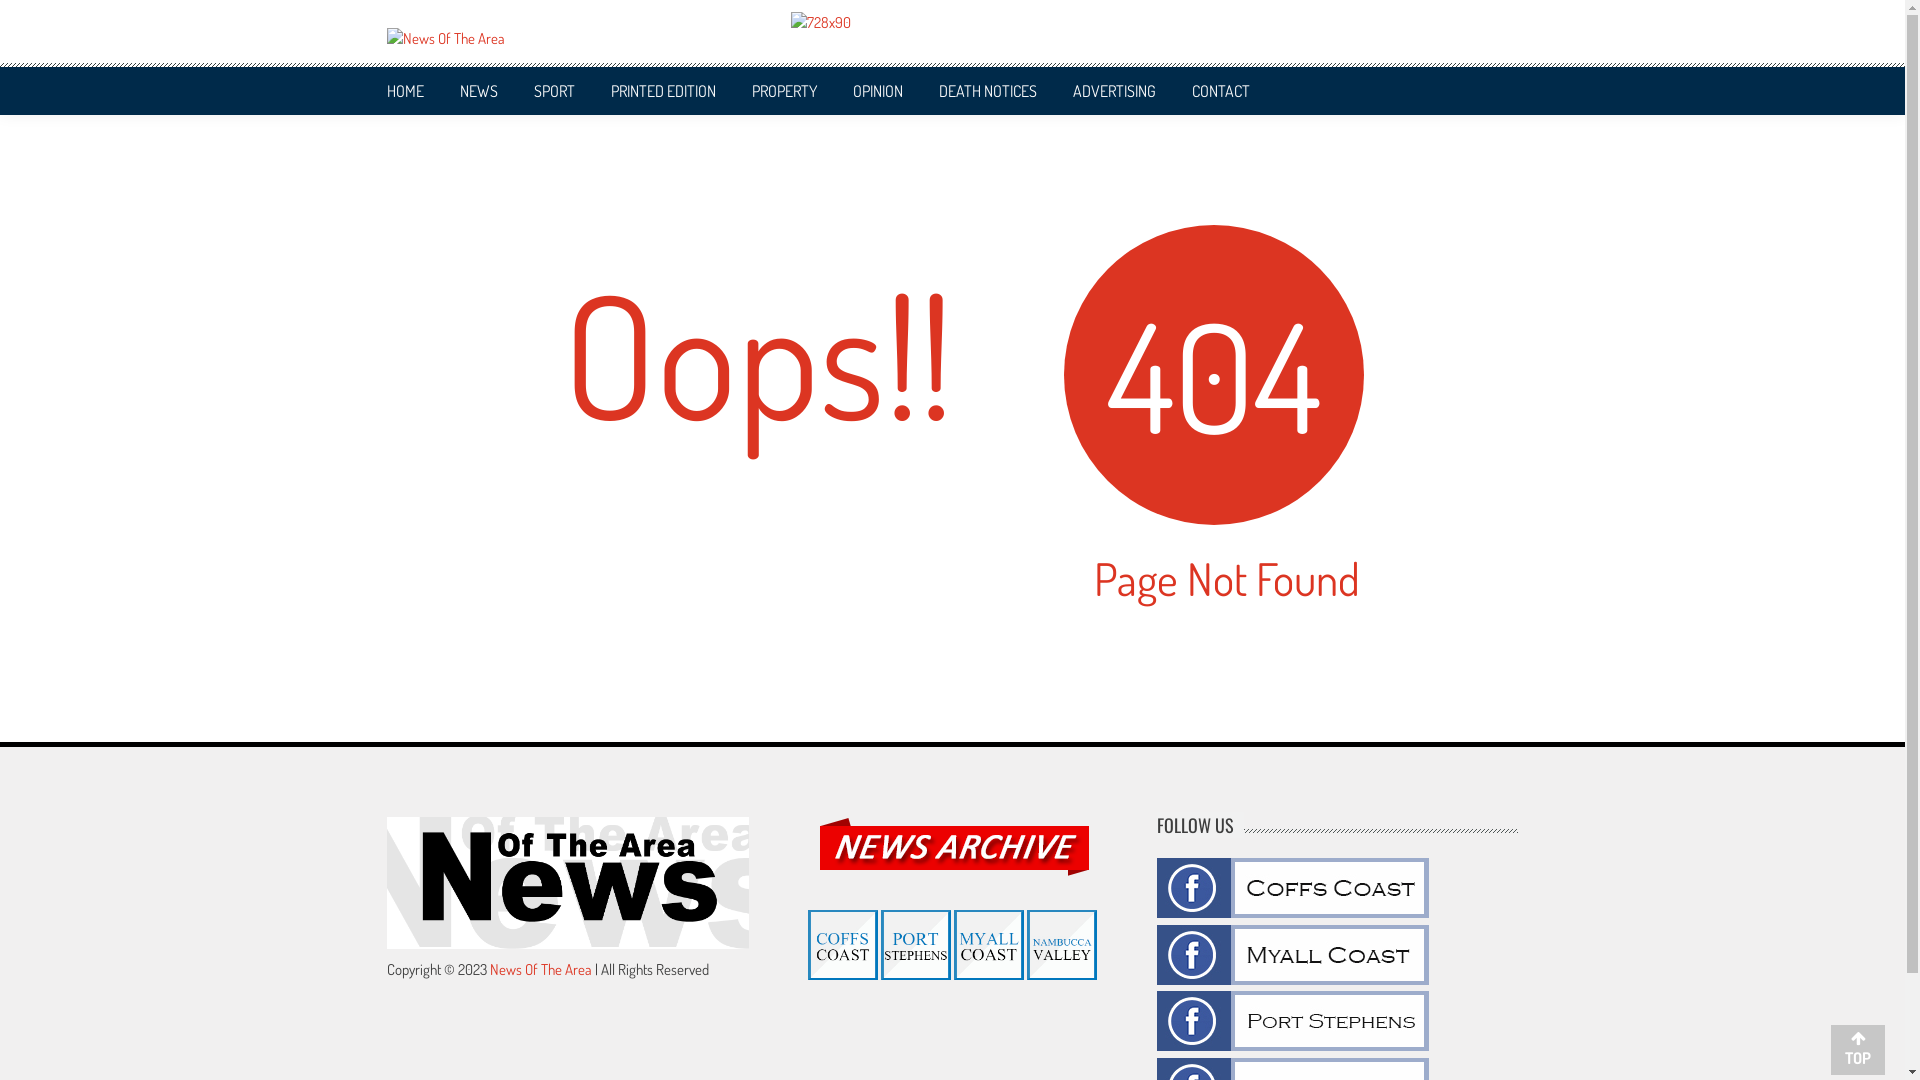  Describe the element at coordinates (784, 90) in the screenshot. I see `PROPERTY` at that location.